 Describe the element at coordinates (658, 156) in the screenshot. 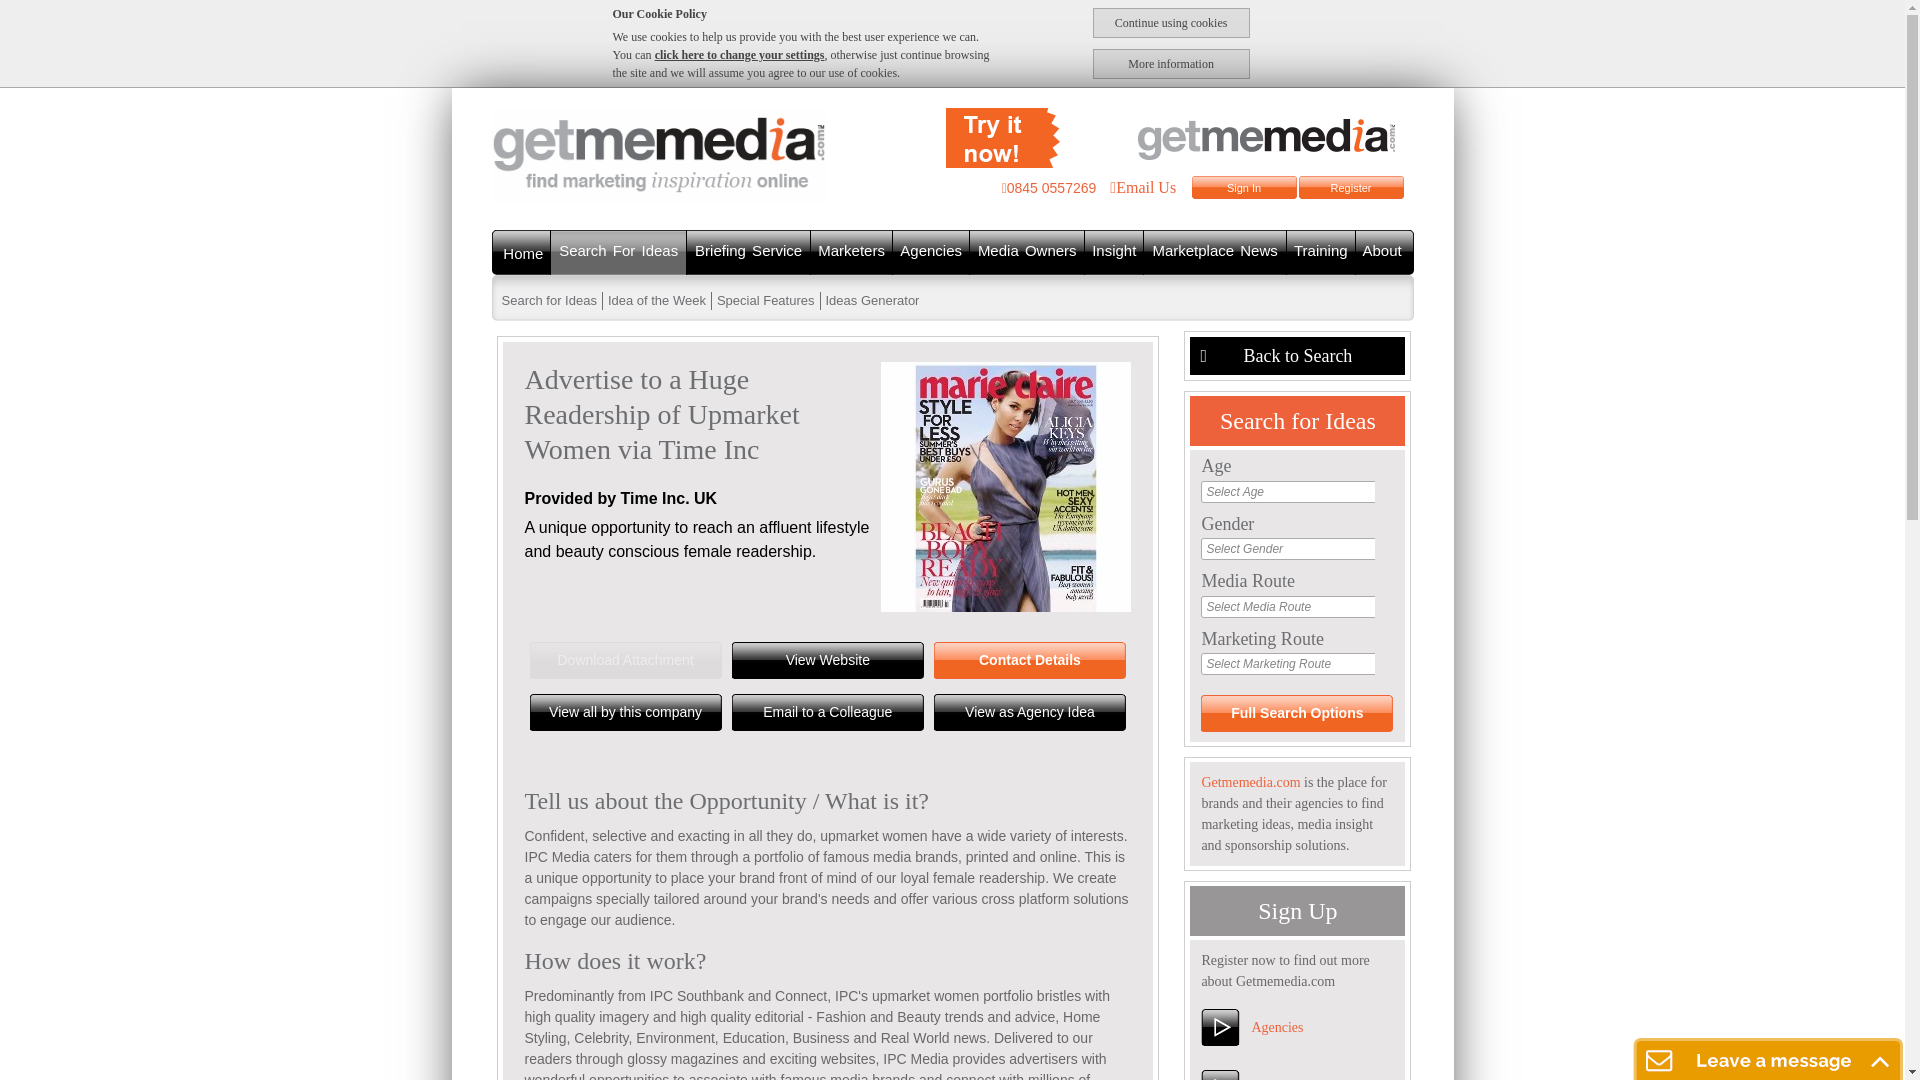

I see `GetMeMedia.com` at that location.